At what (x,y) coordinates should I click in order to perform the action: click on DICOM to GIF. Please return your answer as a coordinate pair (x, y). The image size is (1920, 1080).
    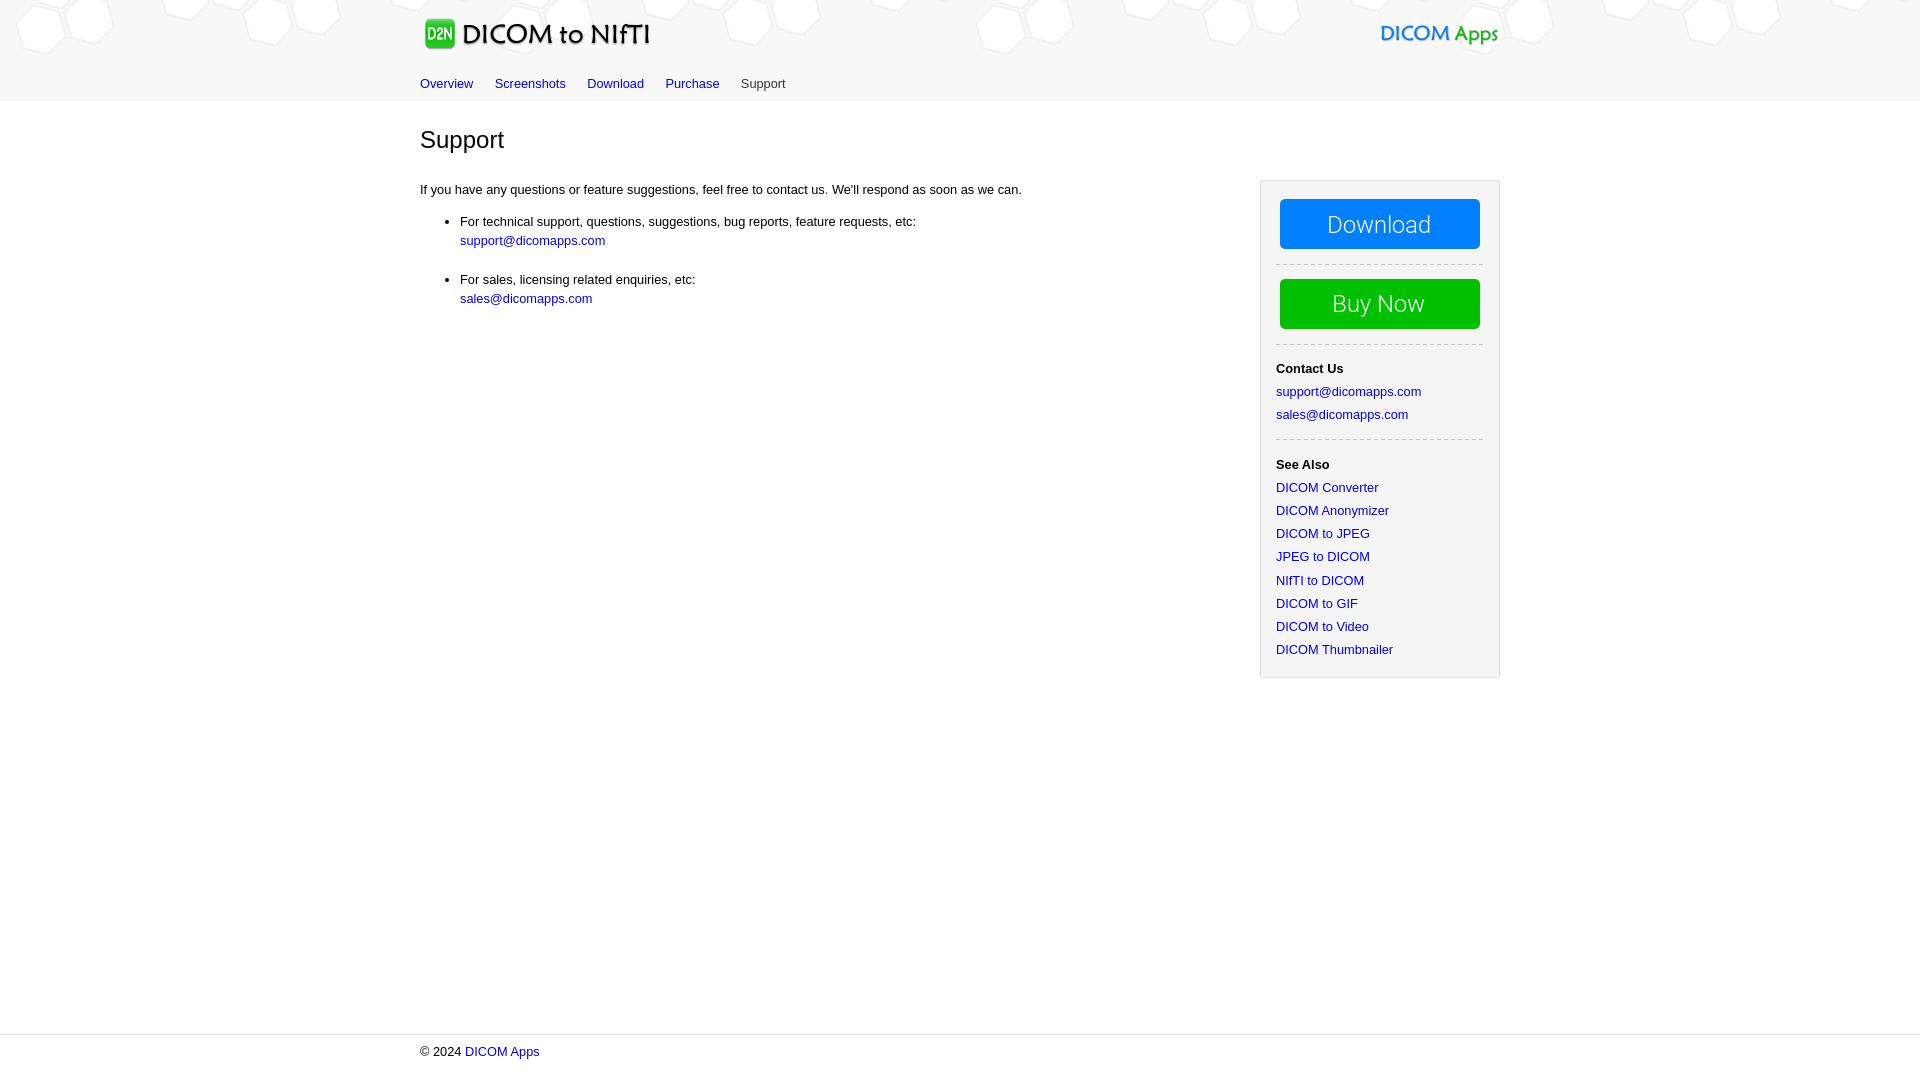
    Looking at the image, I should click on (1316, 604).